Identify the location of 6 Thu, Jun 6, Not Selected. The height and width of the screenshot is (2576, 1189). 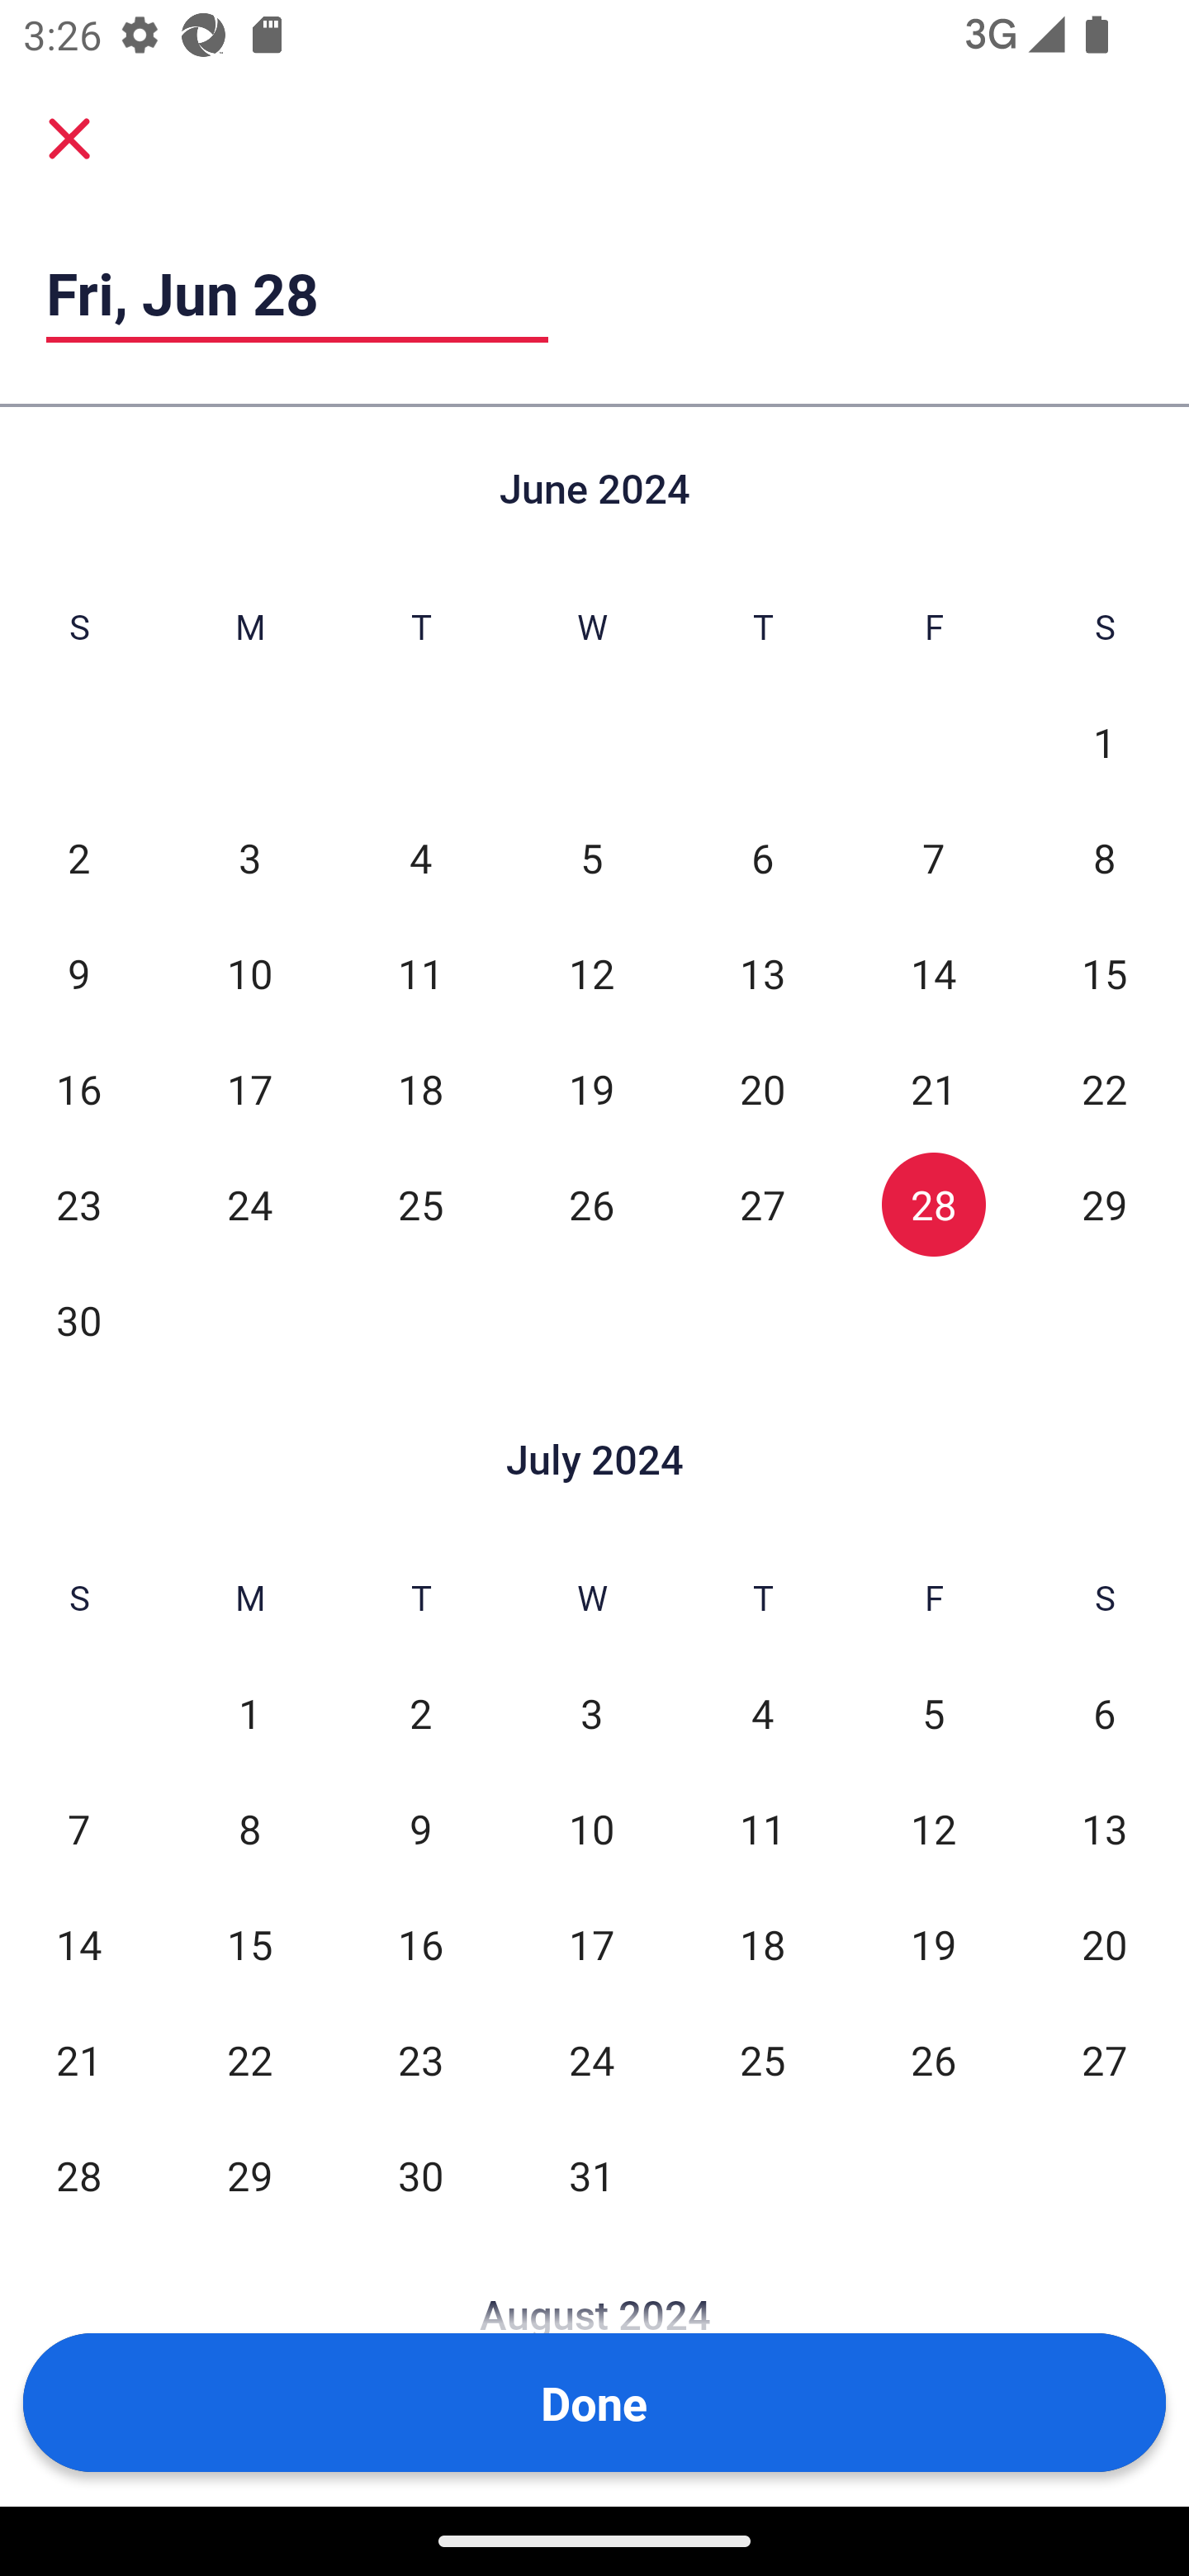
(762, 857).